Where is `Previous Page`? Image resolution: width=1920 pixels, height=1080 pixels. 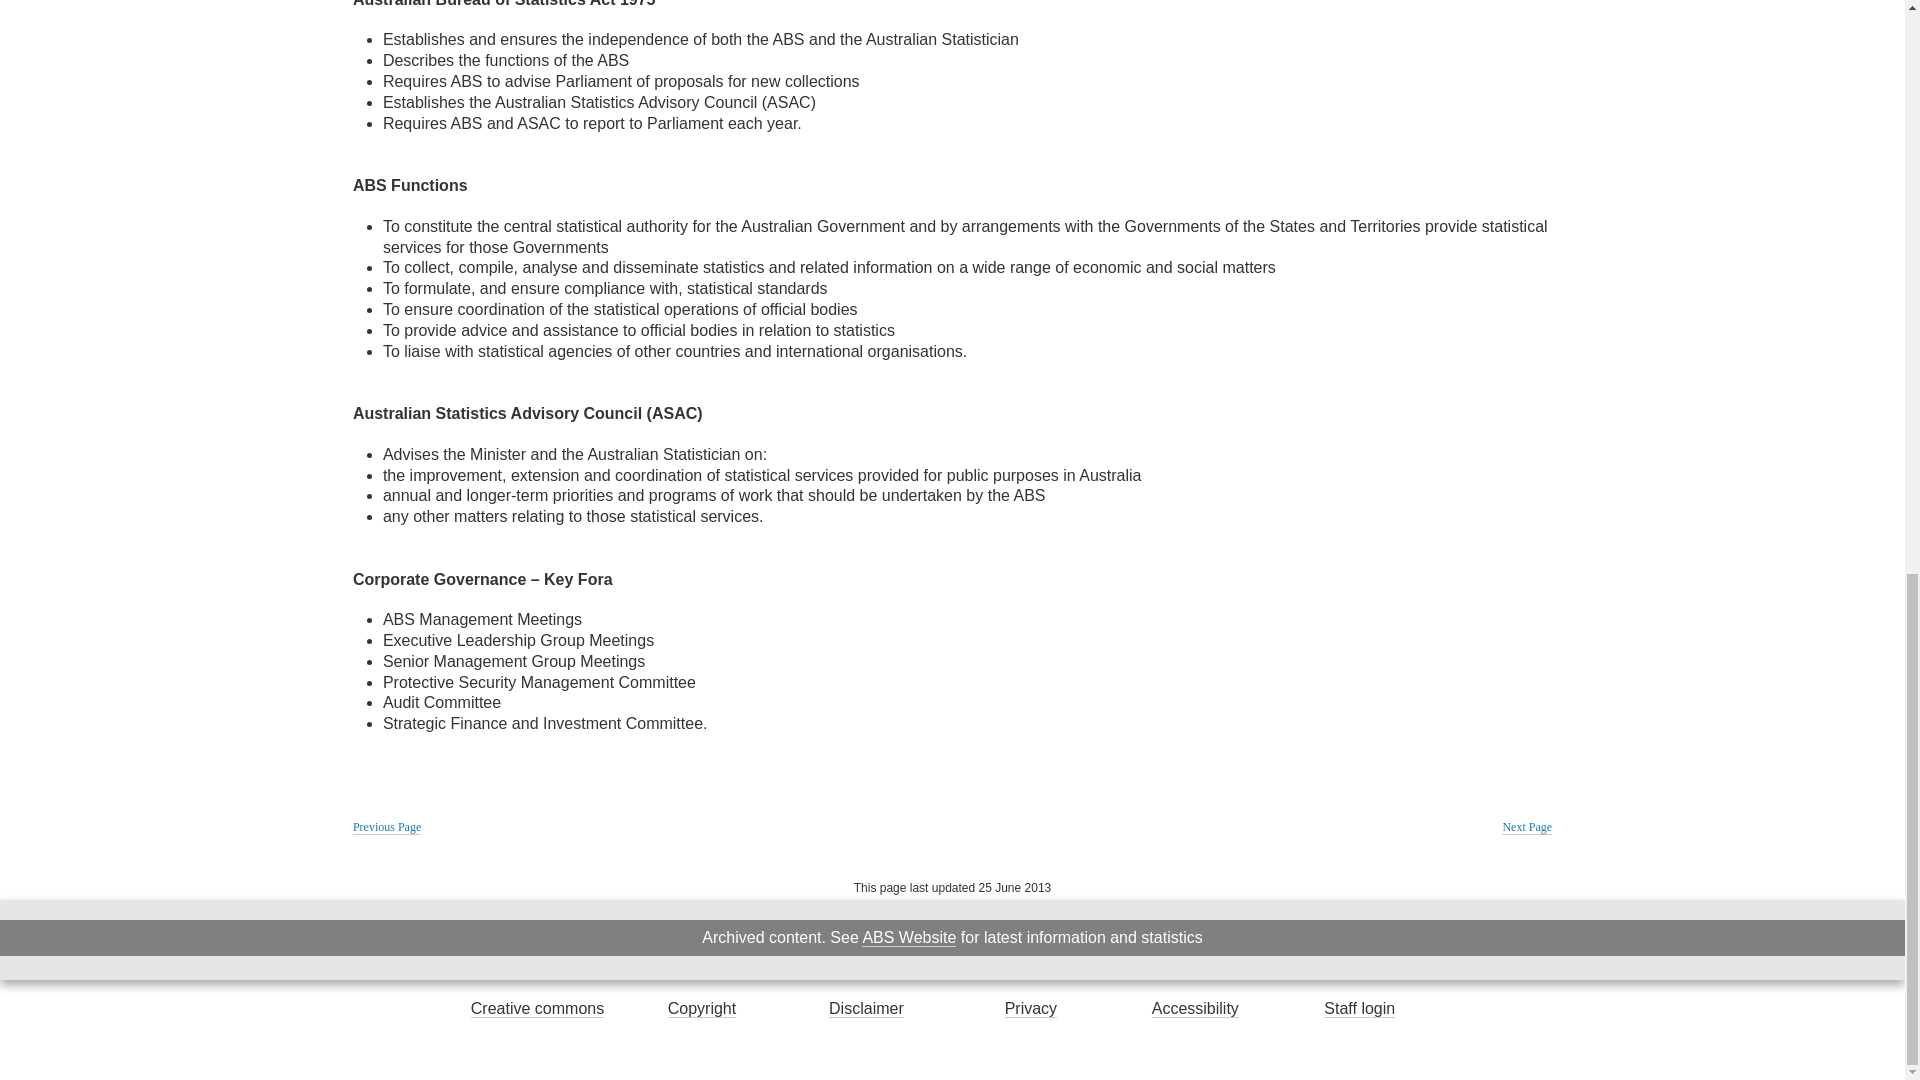 Previous Page is located at coordinates (386, 826).